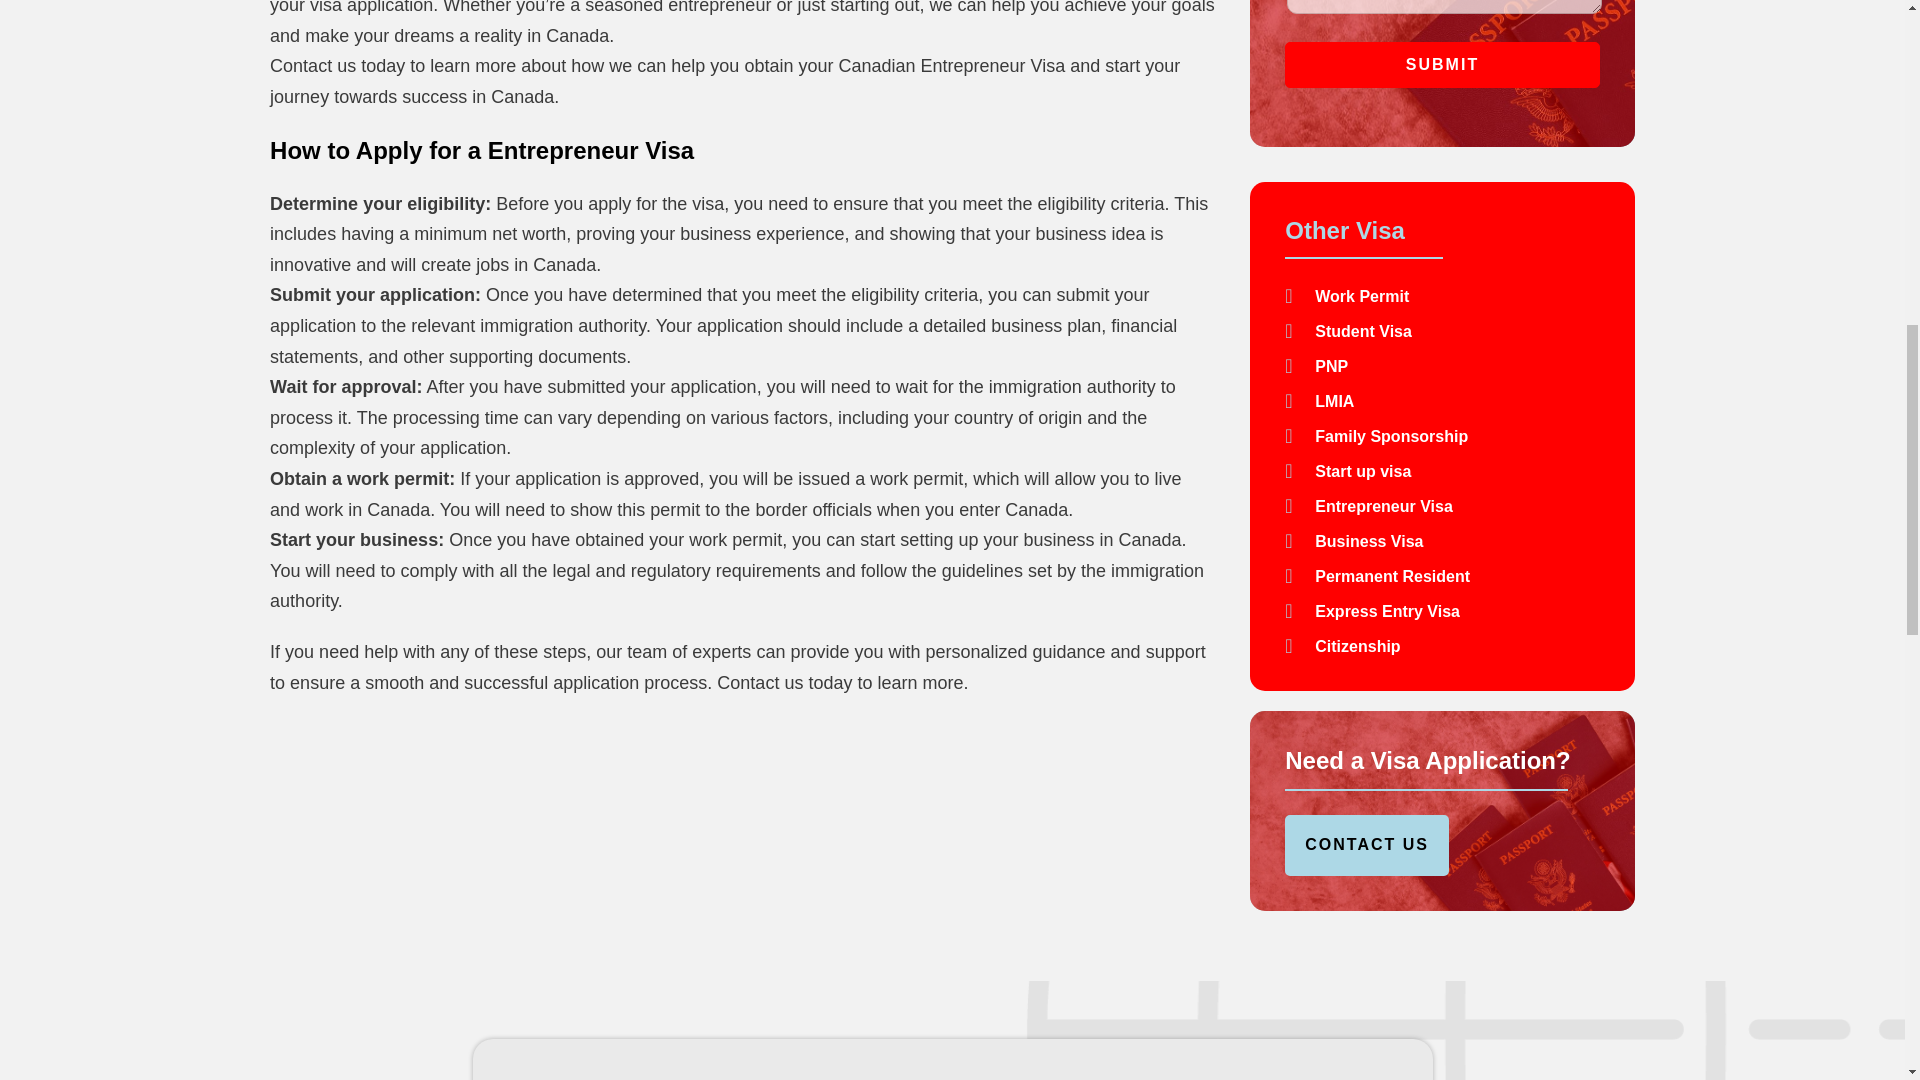  Describe the element at coordinates (1442, 330) in the screenshot. I see `Student Visa` at that location.